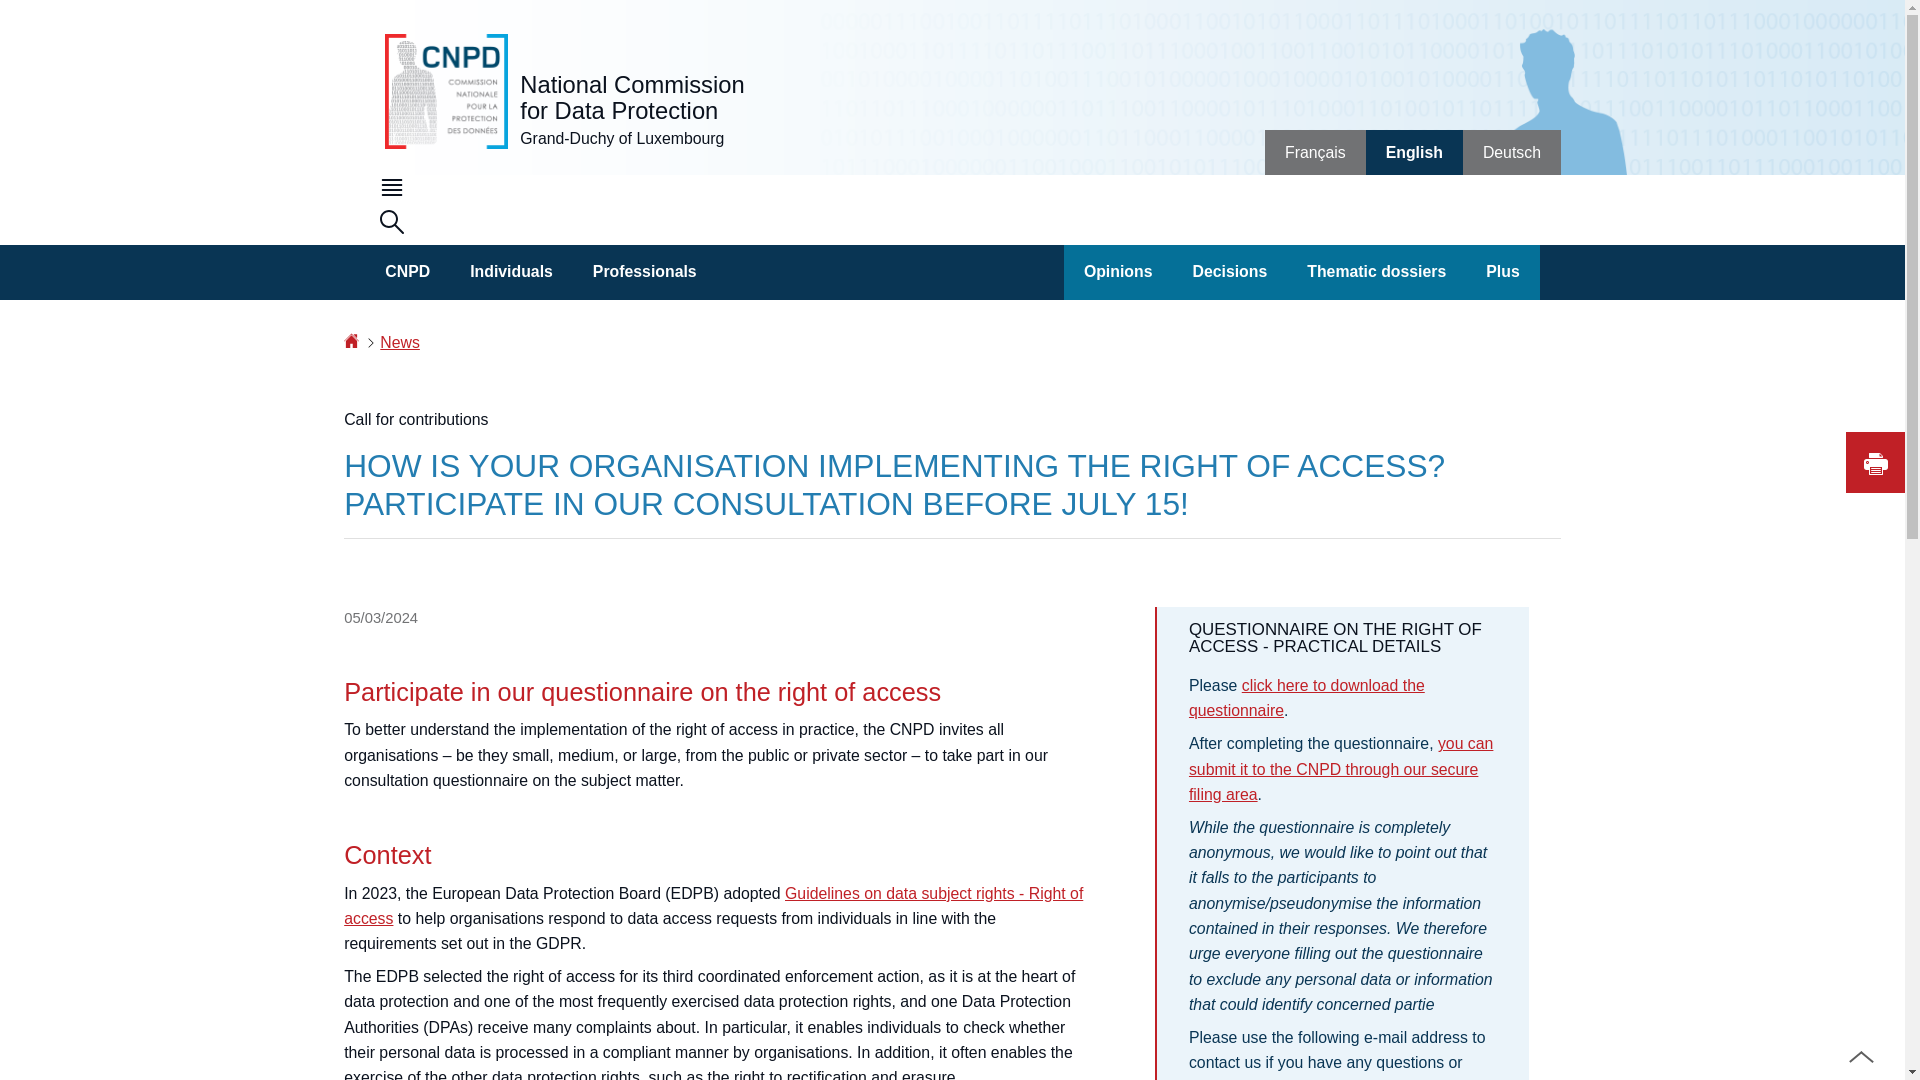 The height and width of the screenshot is (1080, 1920). Describe the element at coordinates (1228, 272) in the screenshot. I see `Decisions` at that location.